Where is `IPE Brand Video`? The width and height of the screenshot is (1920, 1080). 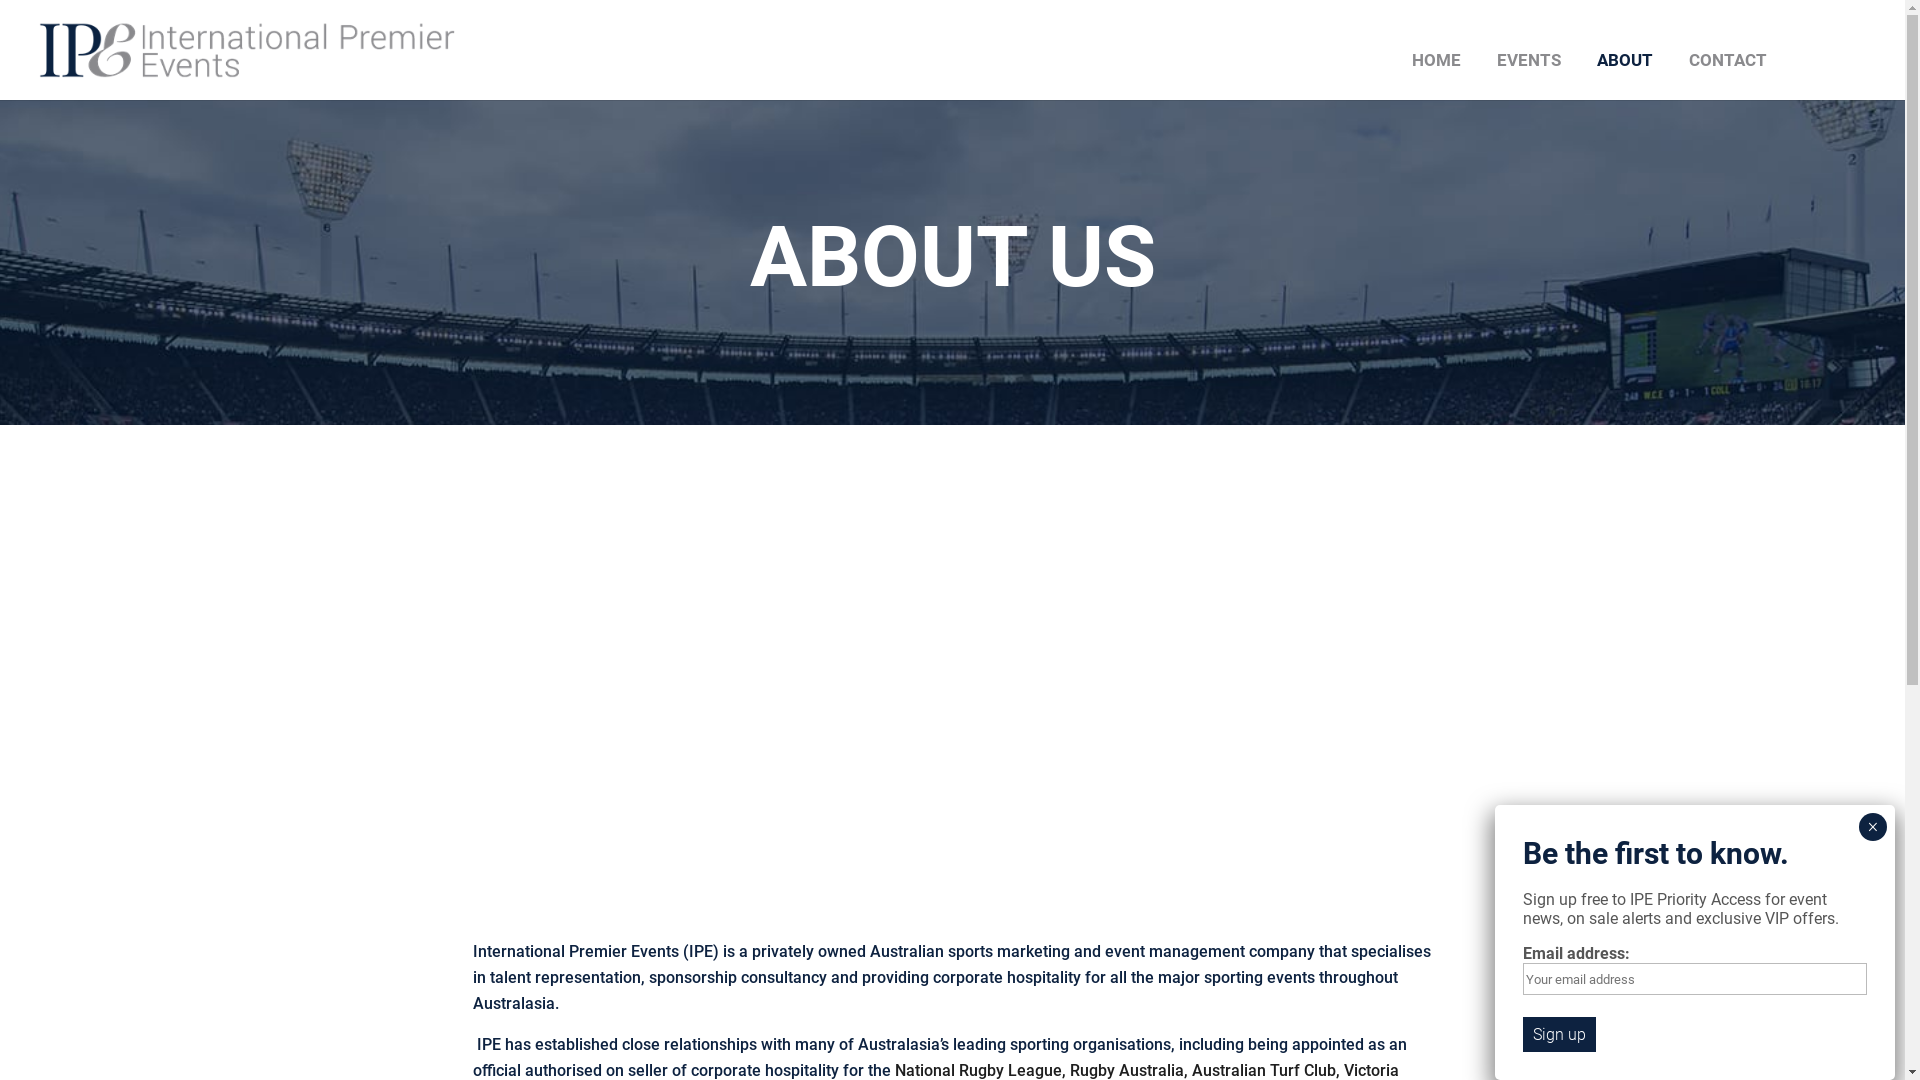 IPE Brand Video is located at coordinates (952, 645).